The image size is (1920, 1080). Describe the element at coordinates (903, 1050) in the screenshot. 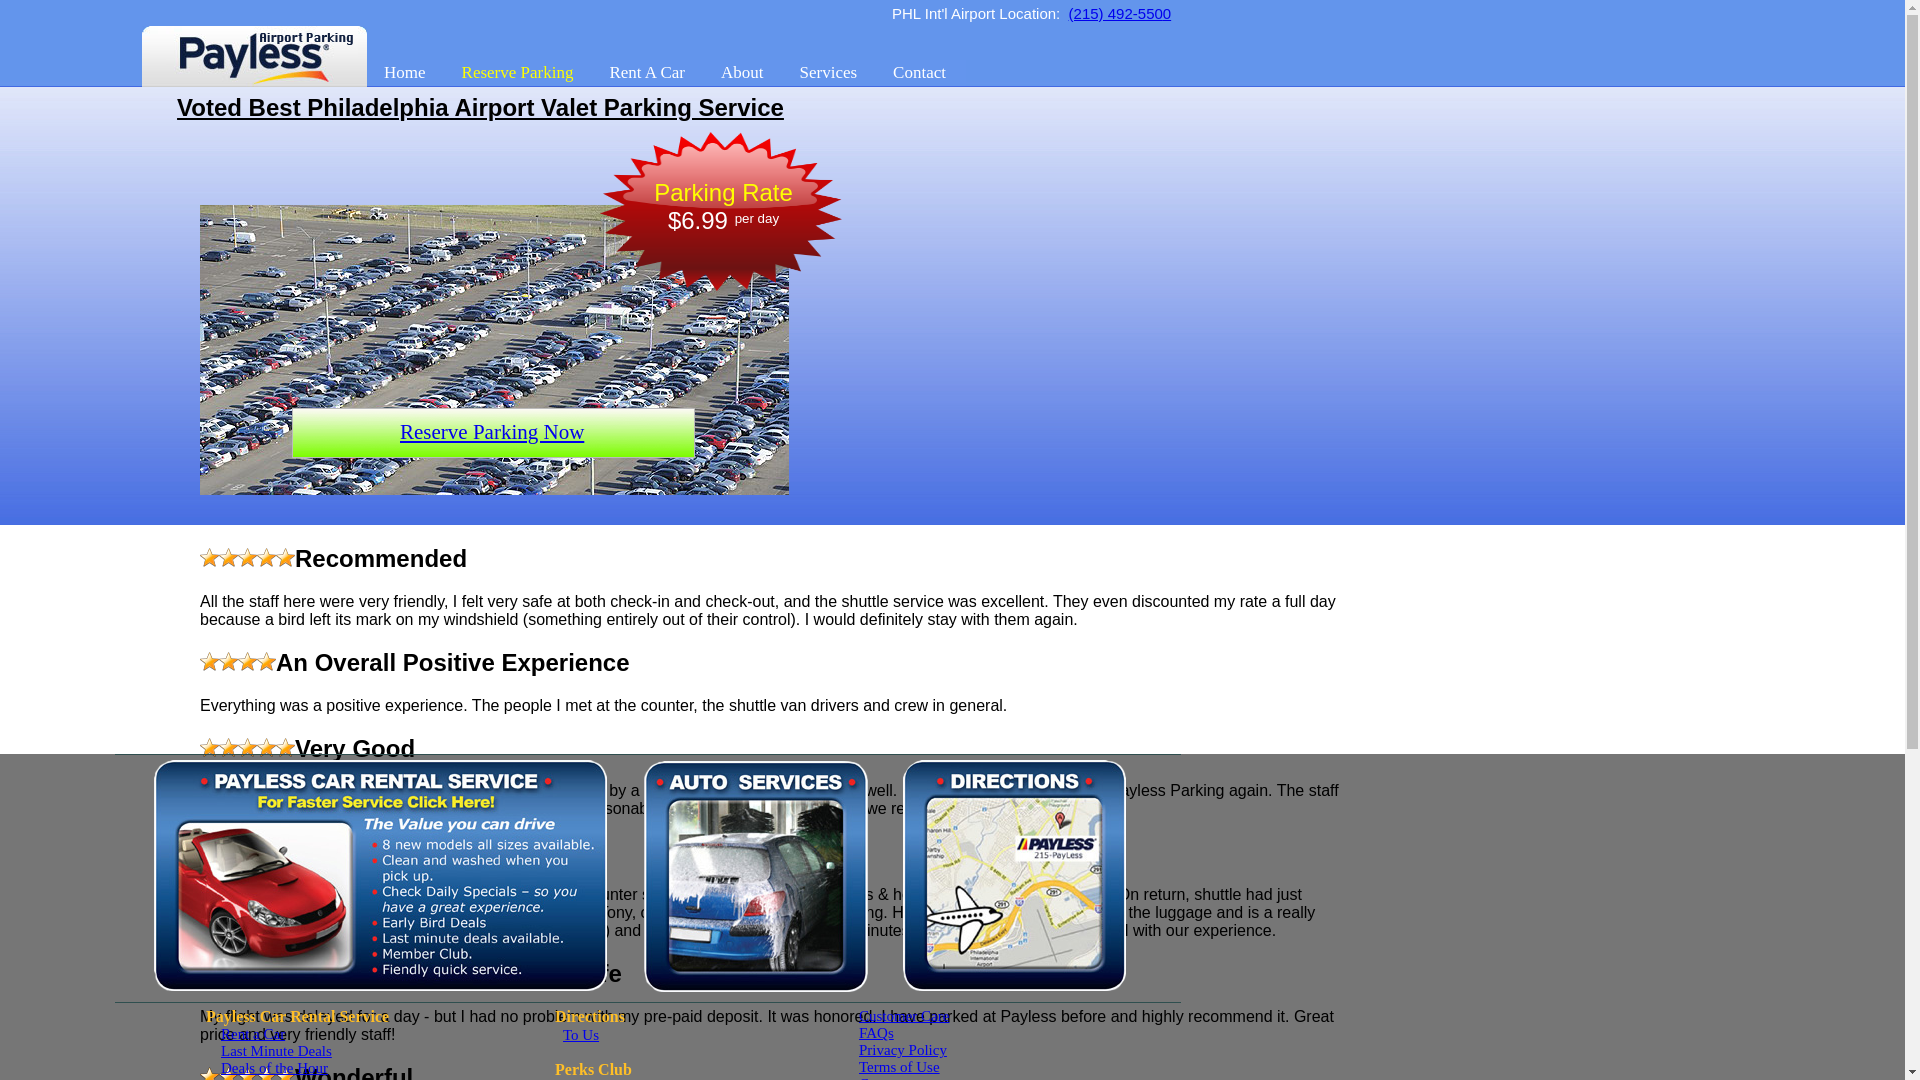

I see `Privacy Policy` at that location.